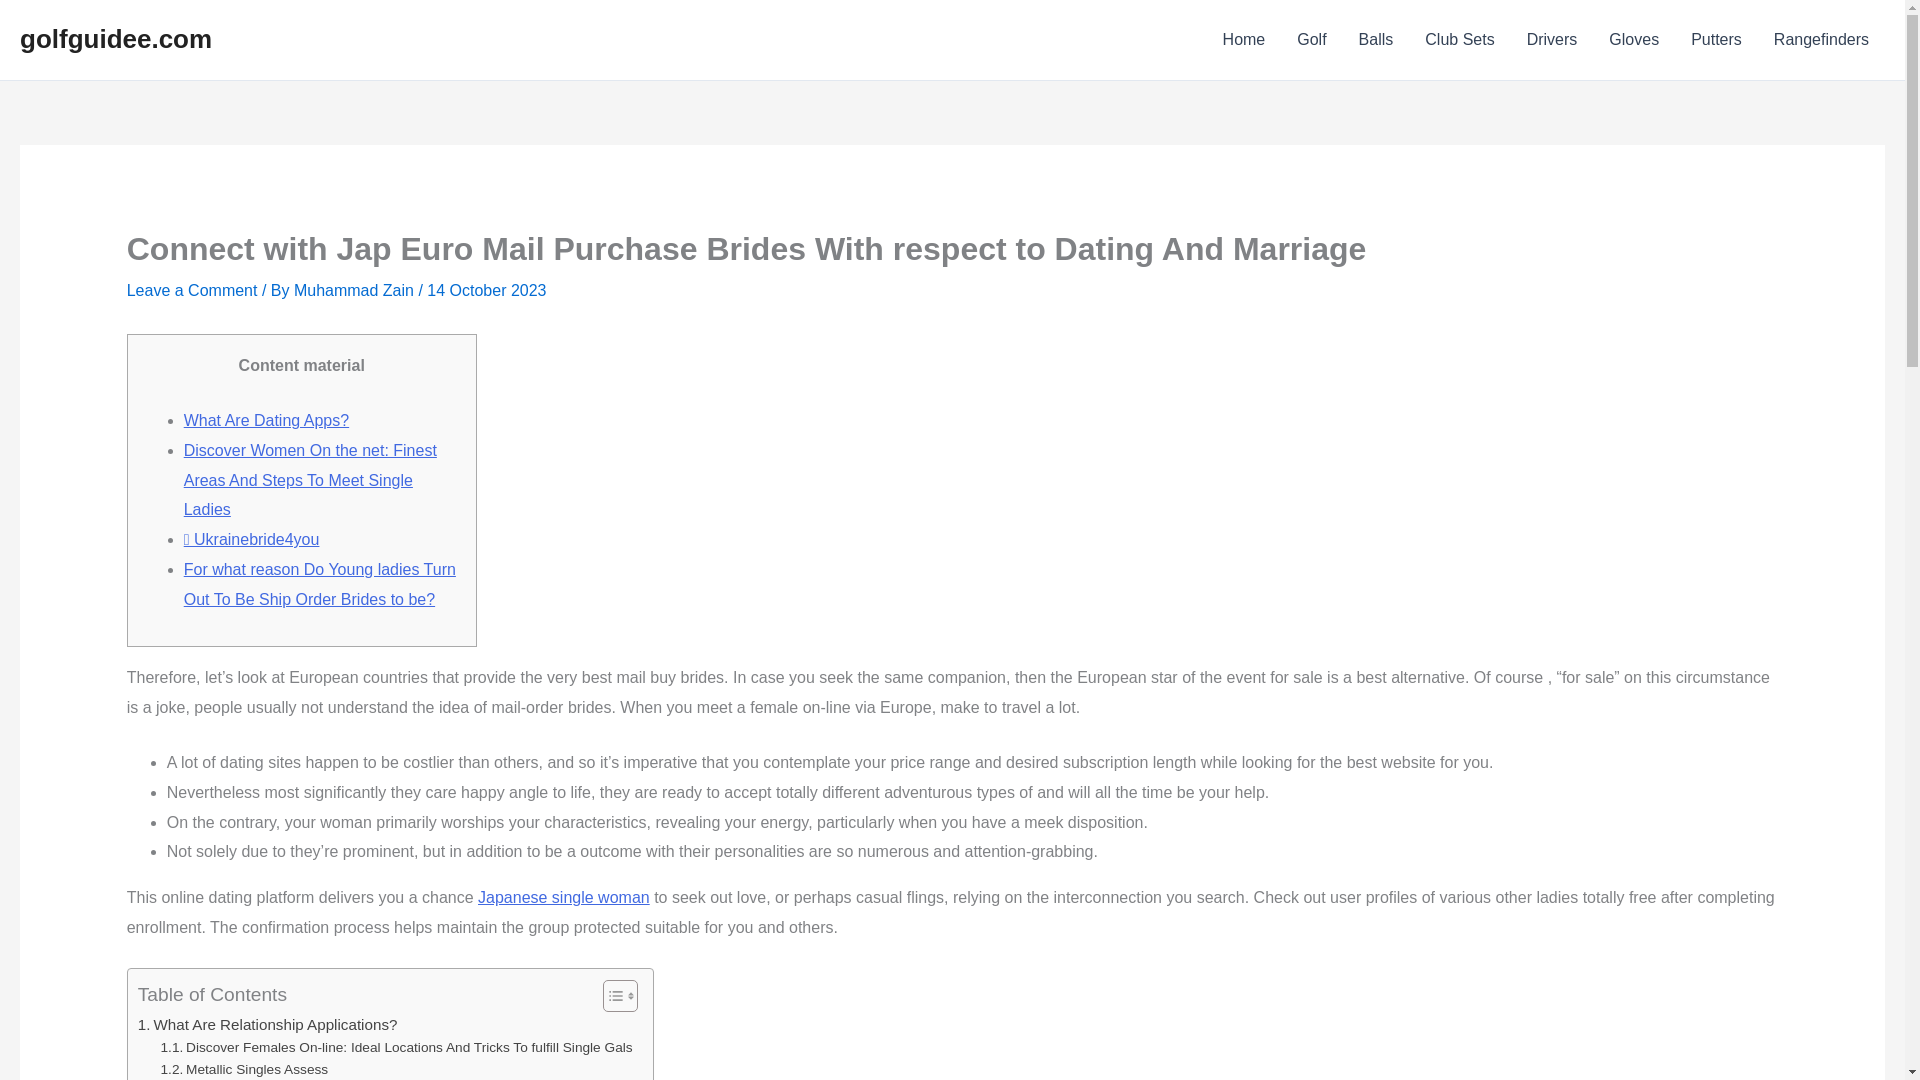 The height and width of the screenshot is (1080, 1920). I want to click on Leave a Comment, so click(192, 290).